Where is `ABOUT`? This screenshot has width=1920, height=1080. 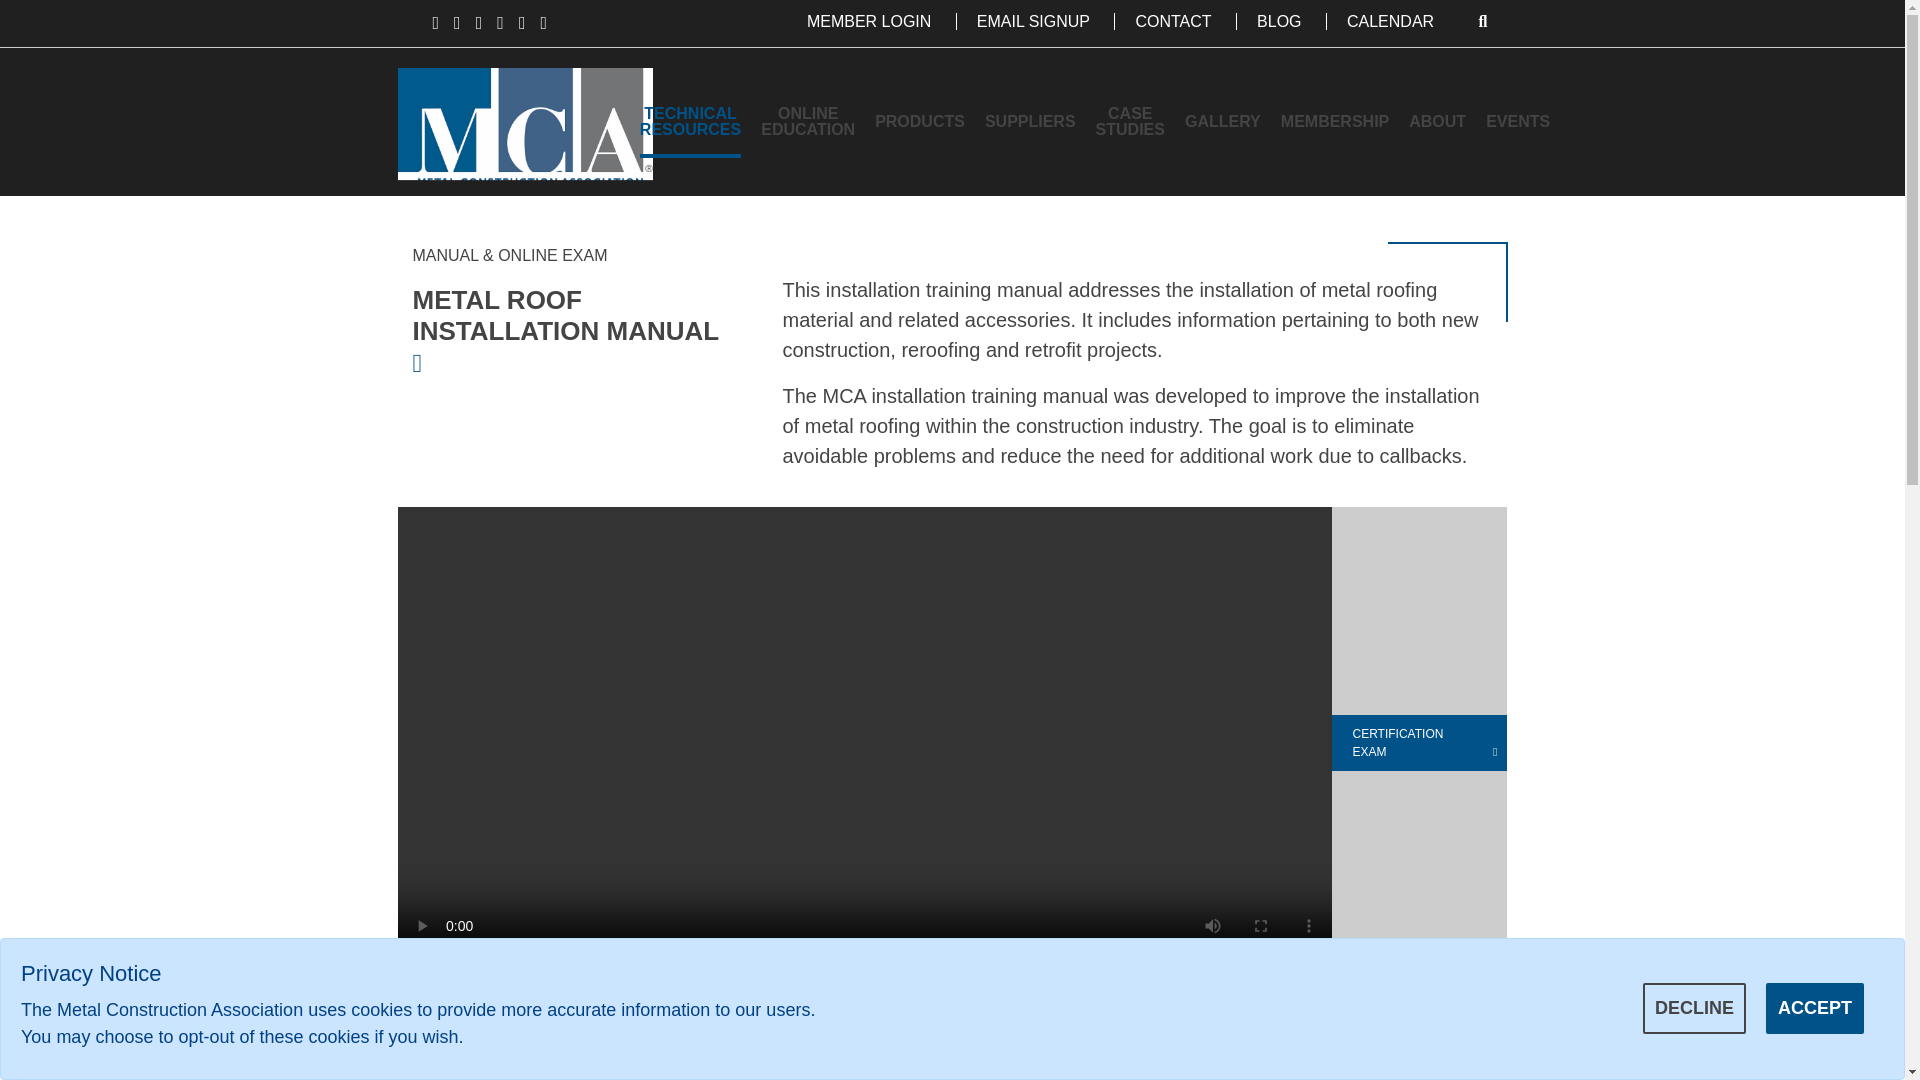
ABOUT is located at coordinates (1438, 122).